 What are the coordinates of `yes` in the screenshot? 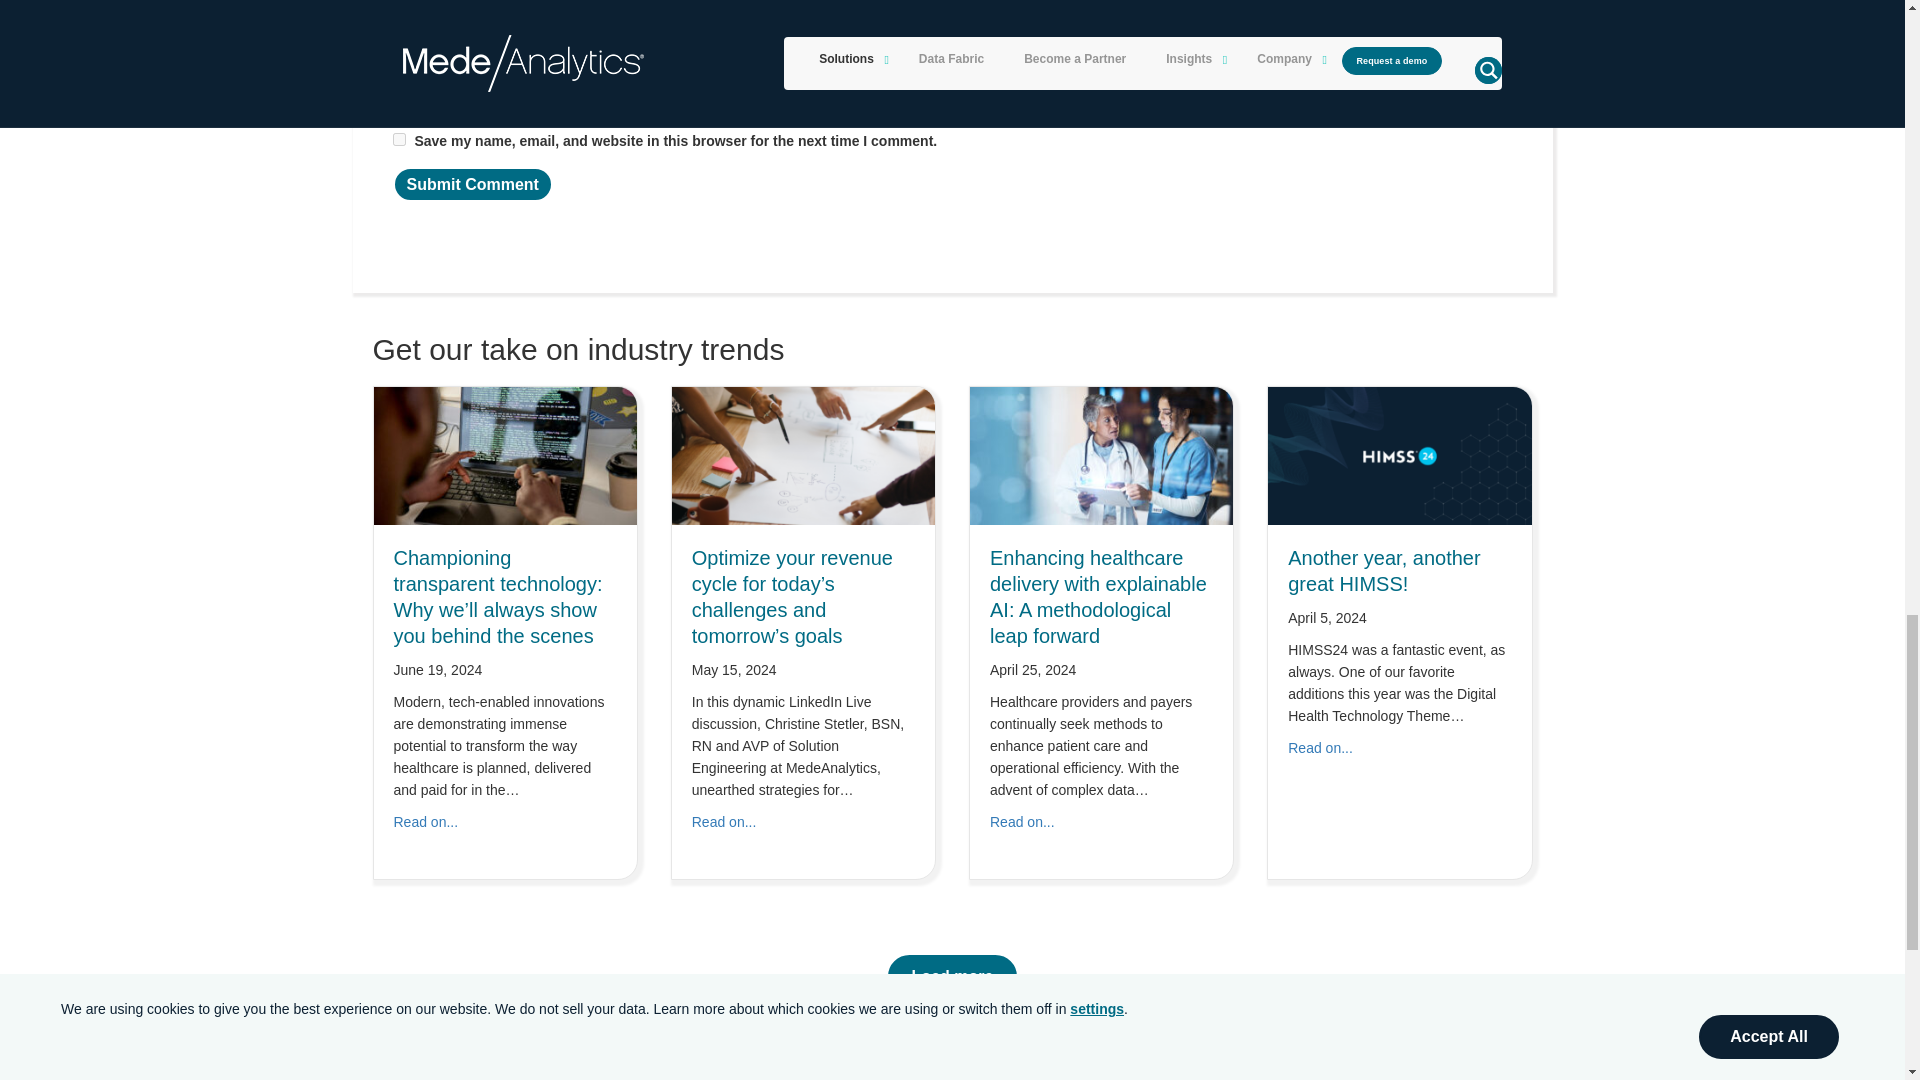 It's located at (398, 138).